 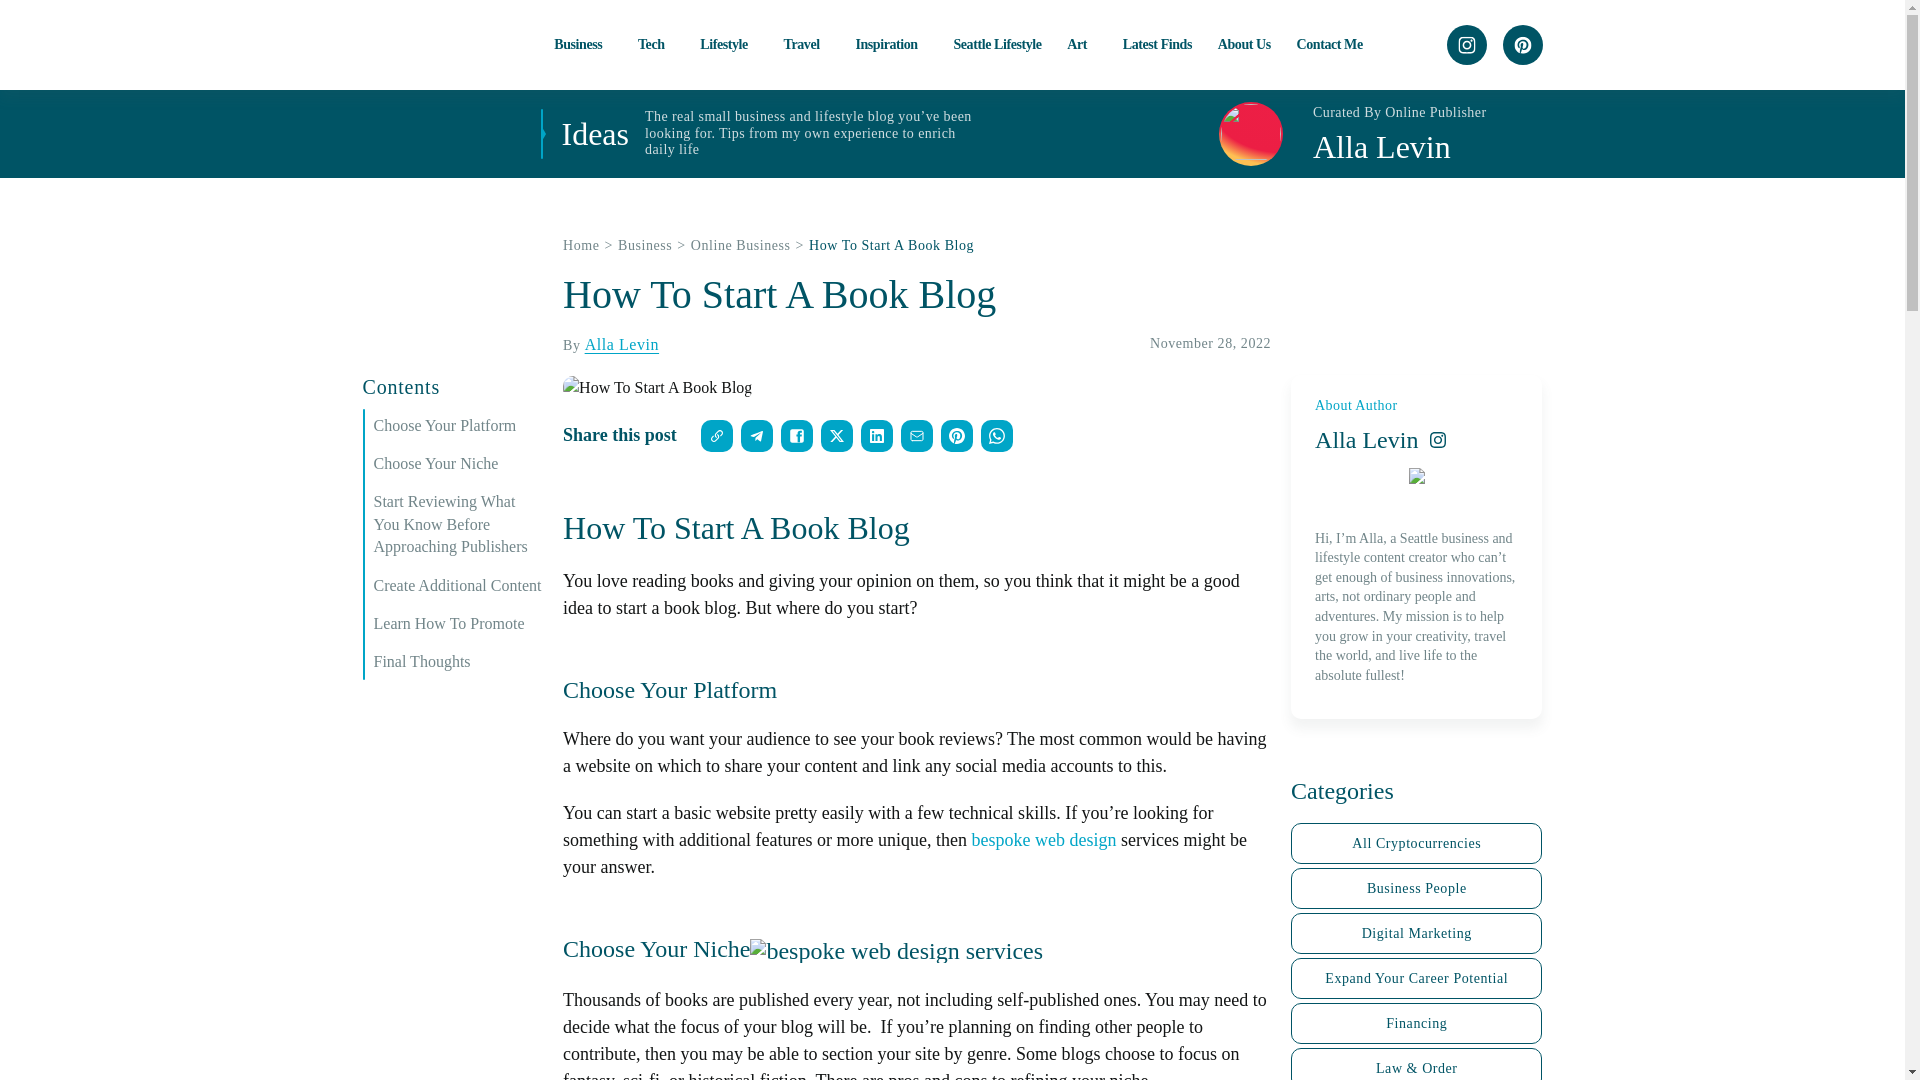 I want to click on Business, so click(x=583, y=44).